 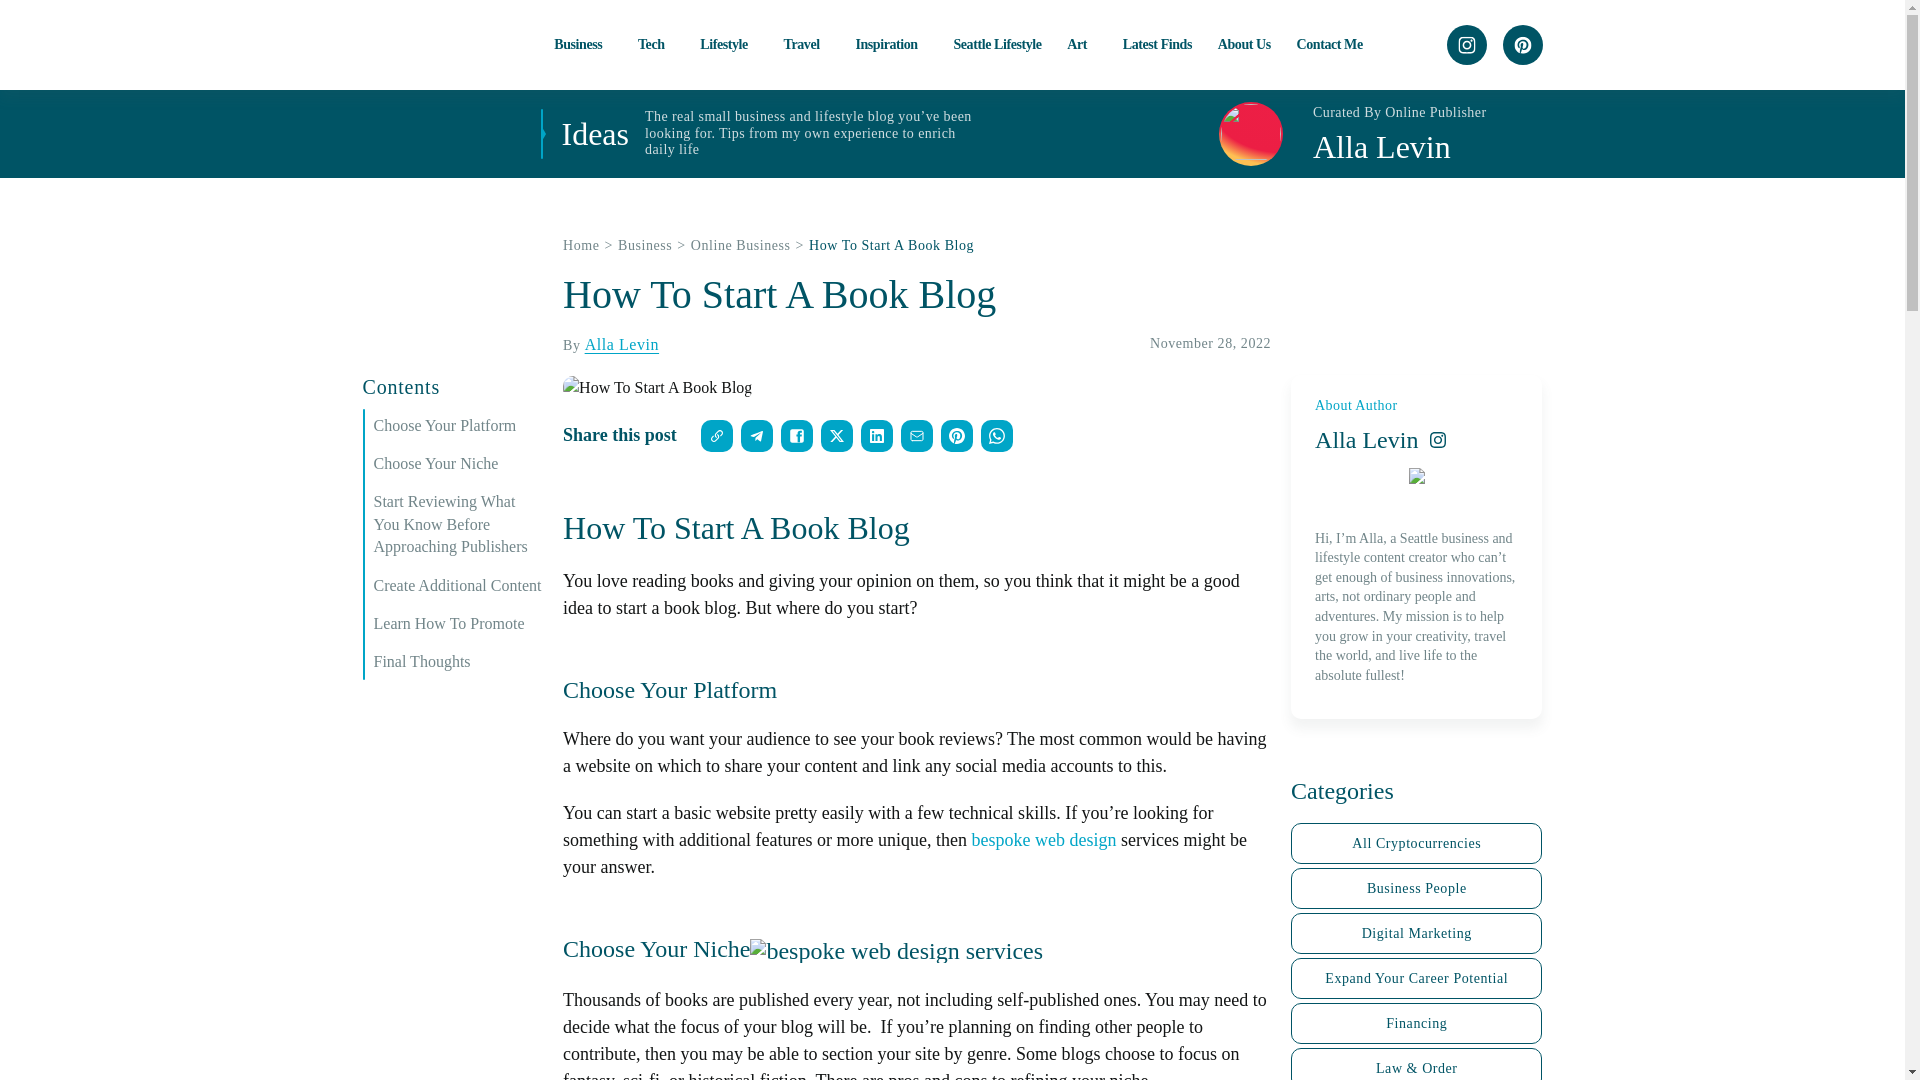 I want to click on Business, so click(x=583, y=44).